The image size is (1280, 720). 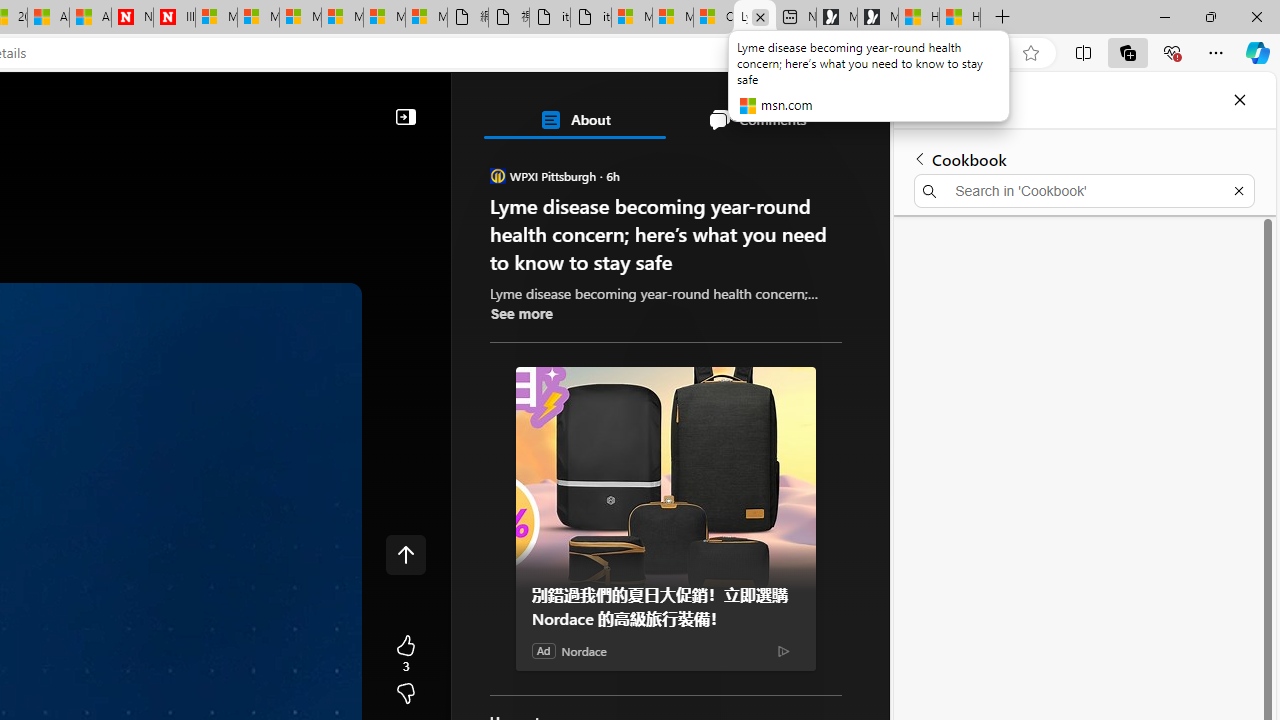 I want to click on To get missing image descriptions, open the context menu., so click(x=478, y=162).